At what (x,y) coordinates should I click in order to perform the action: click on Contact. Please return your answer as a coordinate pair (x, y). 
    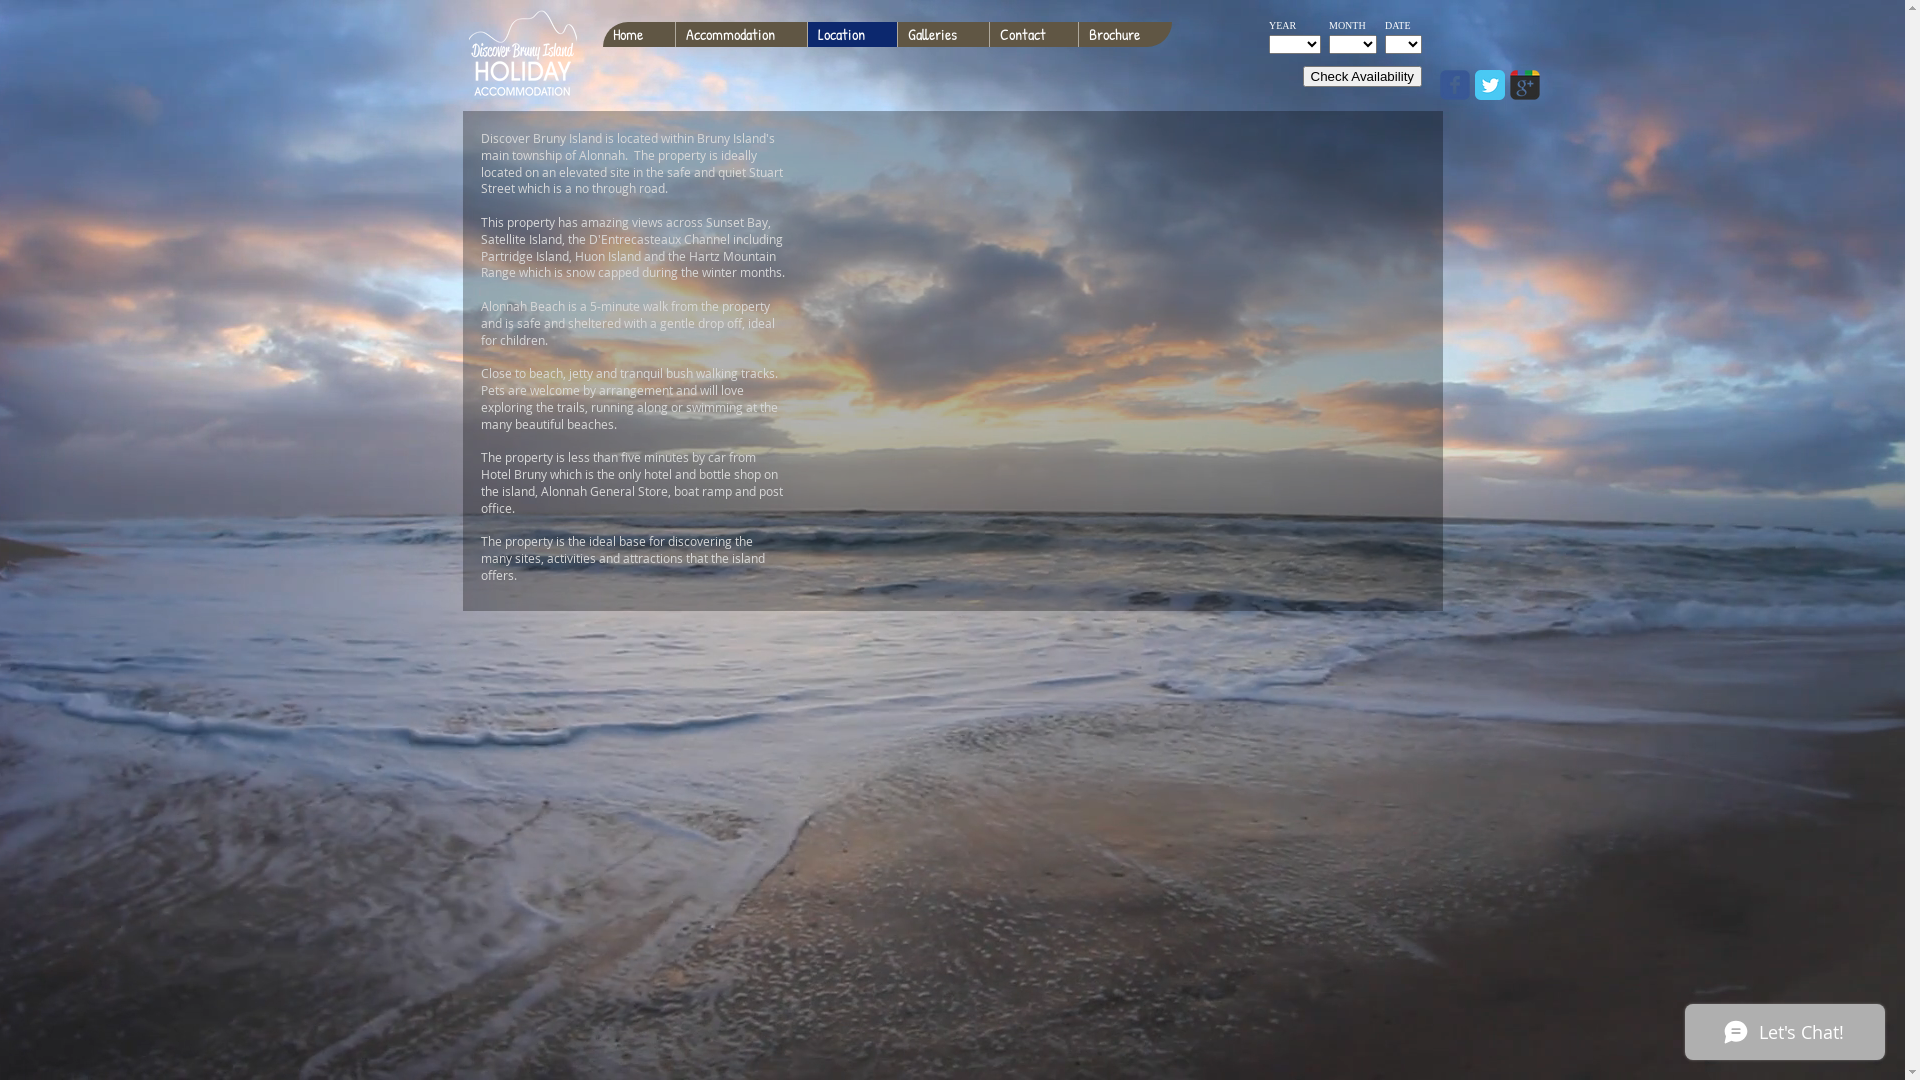
    Looking at the image, I should click on (1032, 34).